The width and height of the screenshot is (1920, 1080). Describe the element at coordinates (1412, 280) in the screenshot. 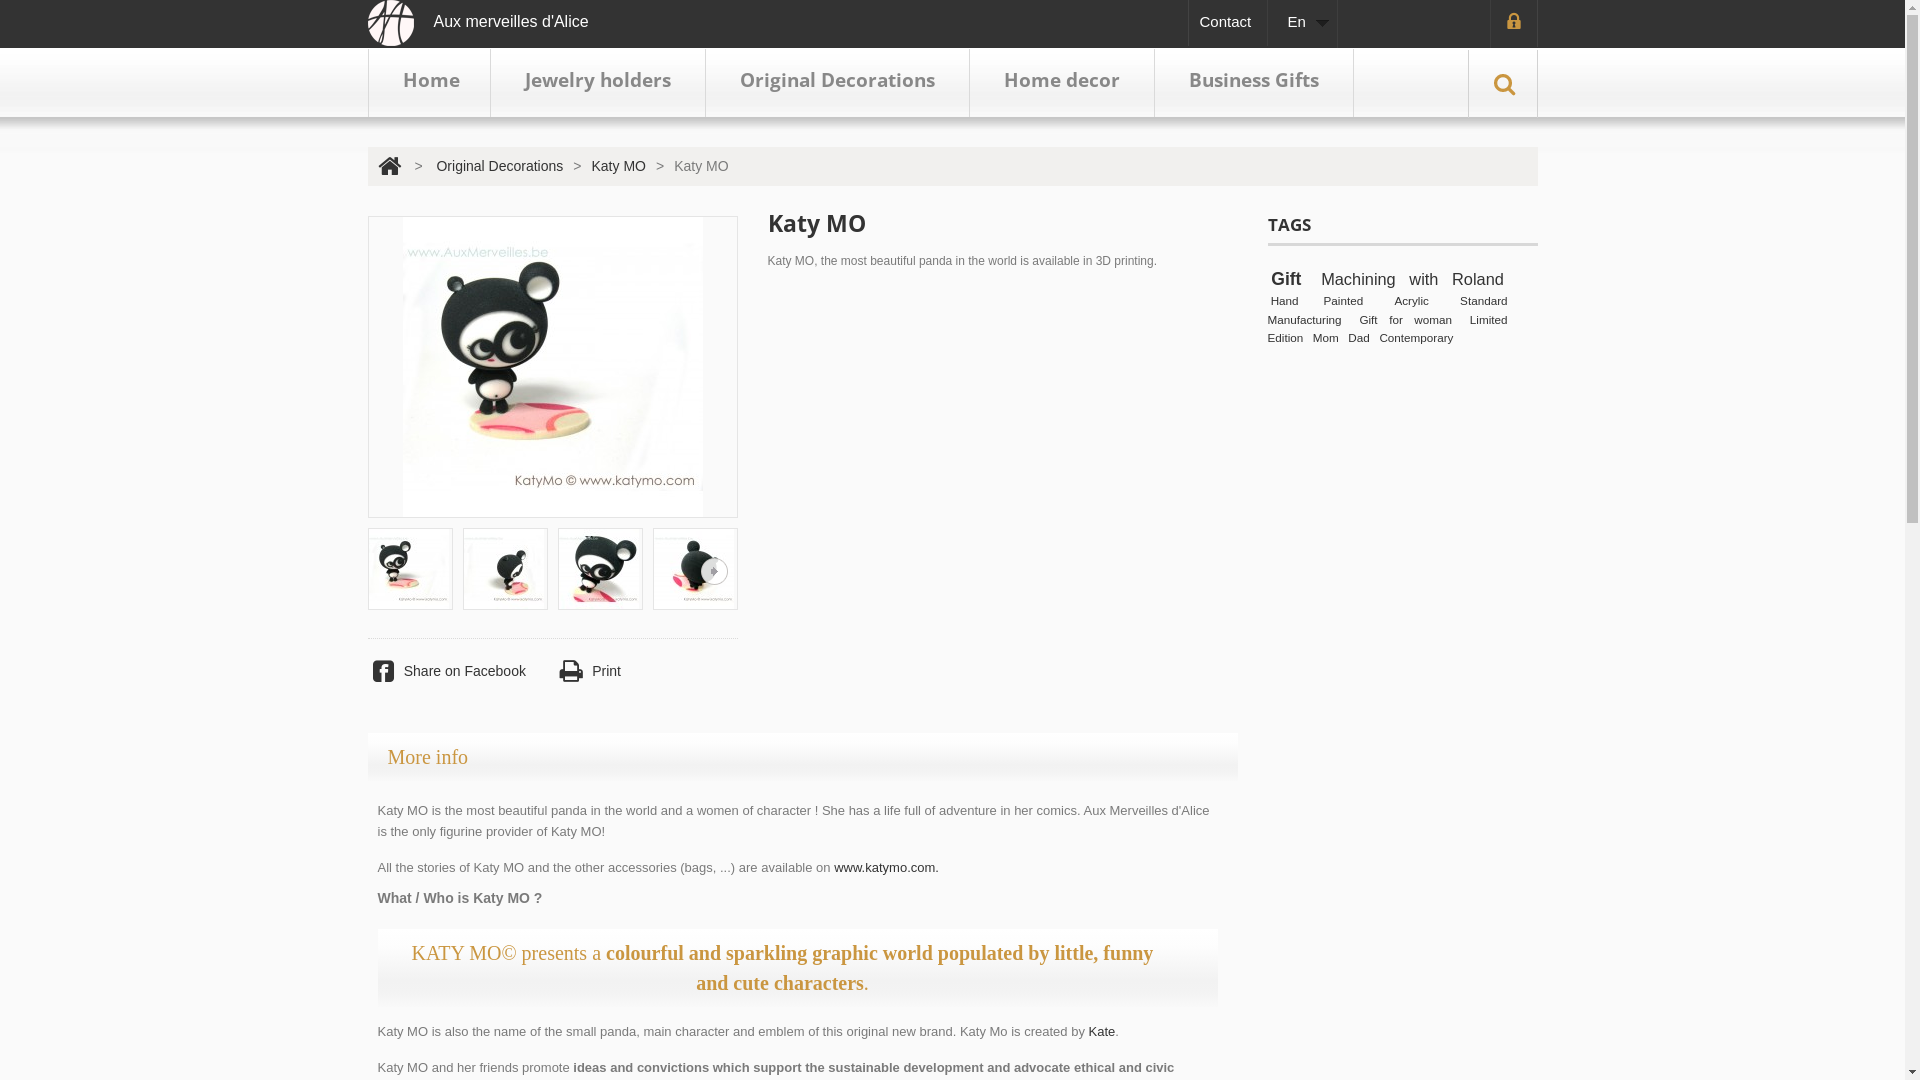

I see `Machining with Roland` at that location.